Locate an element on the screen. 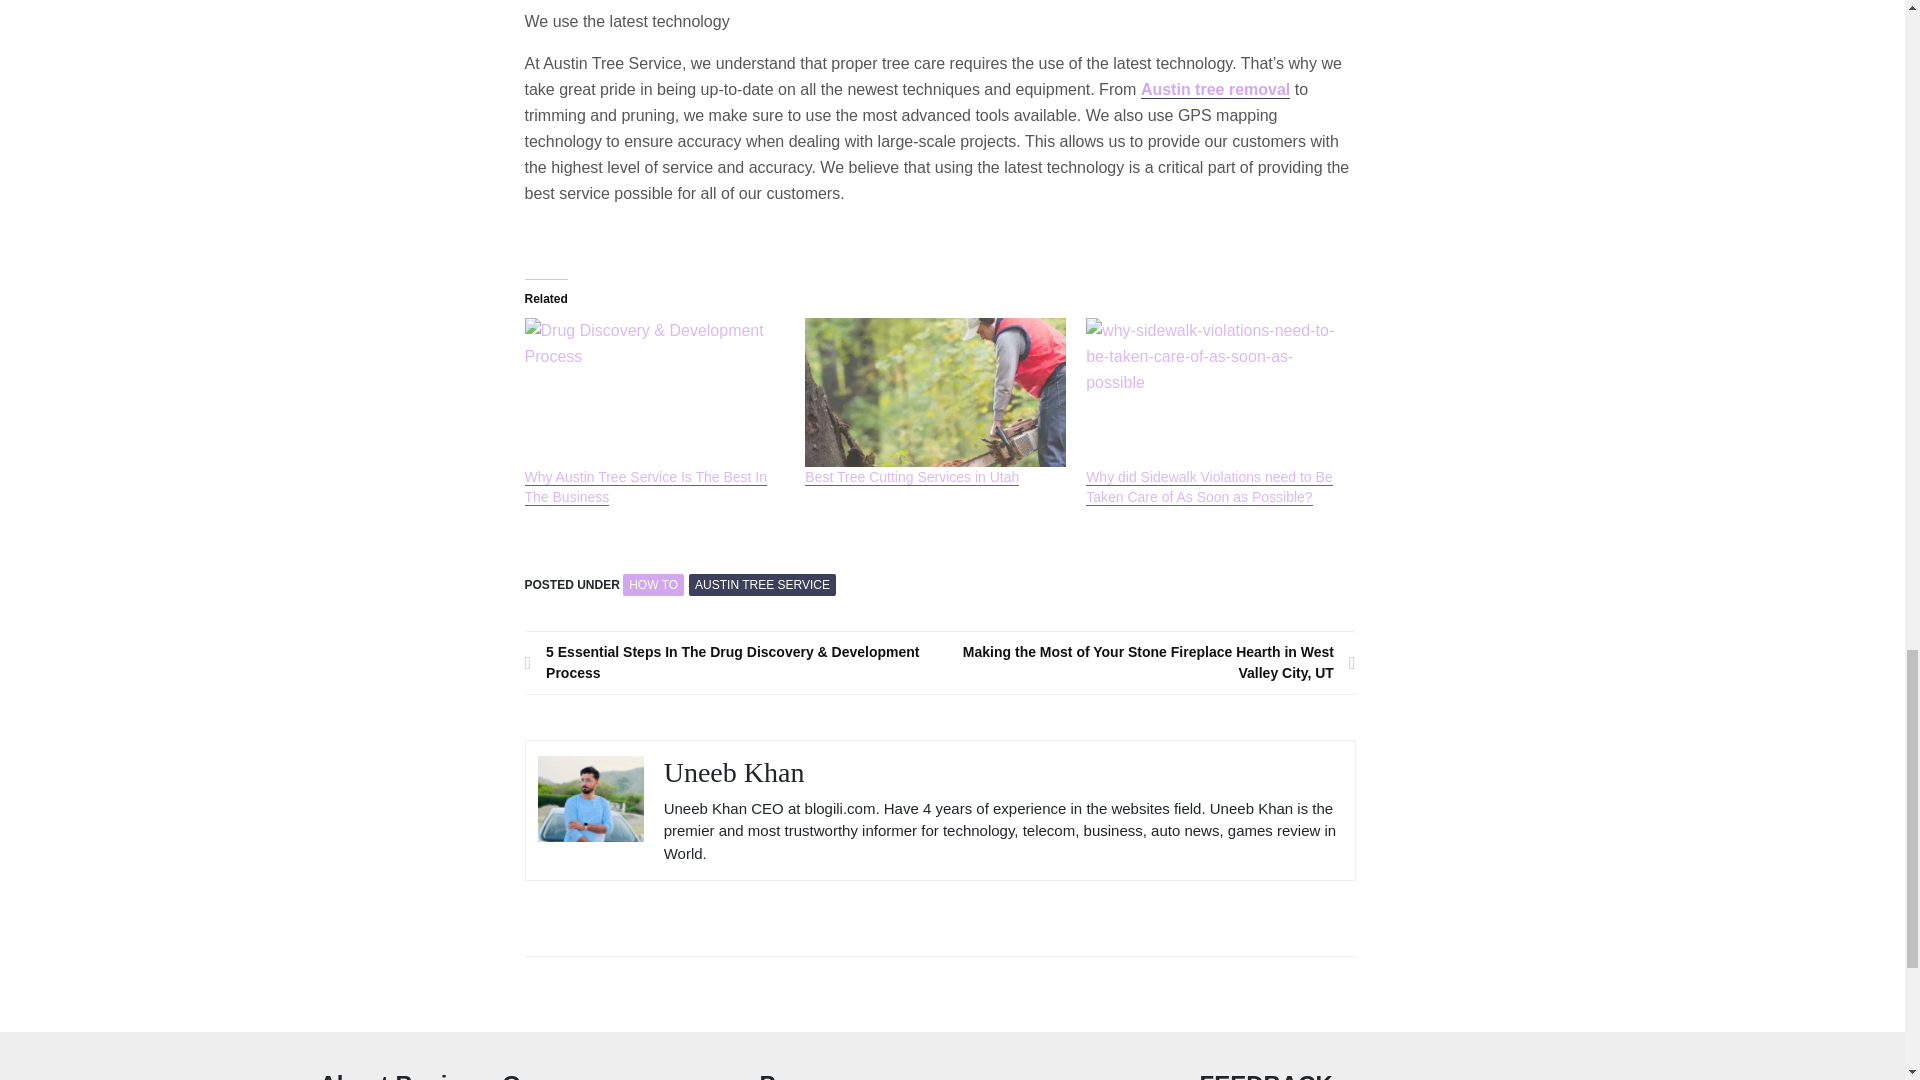 This screenshot has width=1920, height=1080. Austin tree removal is located at coordinates (1215, 90).